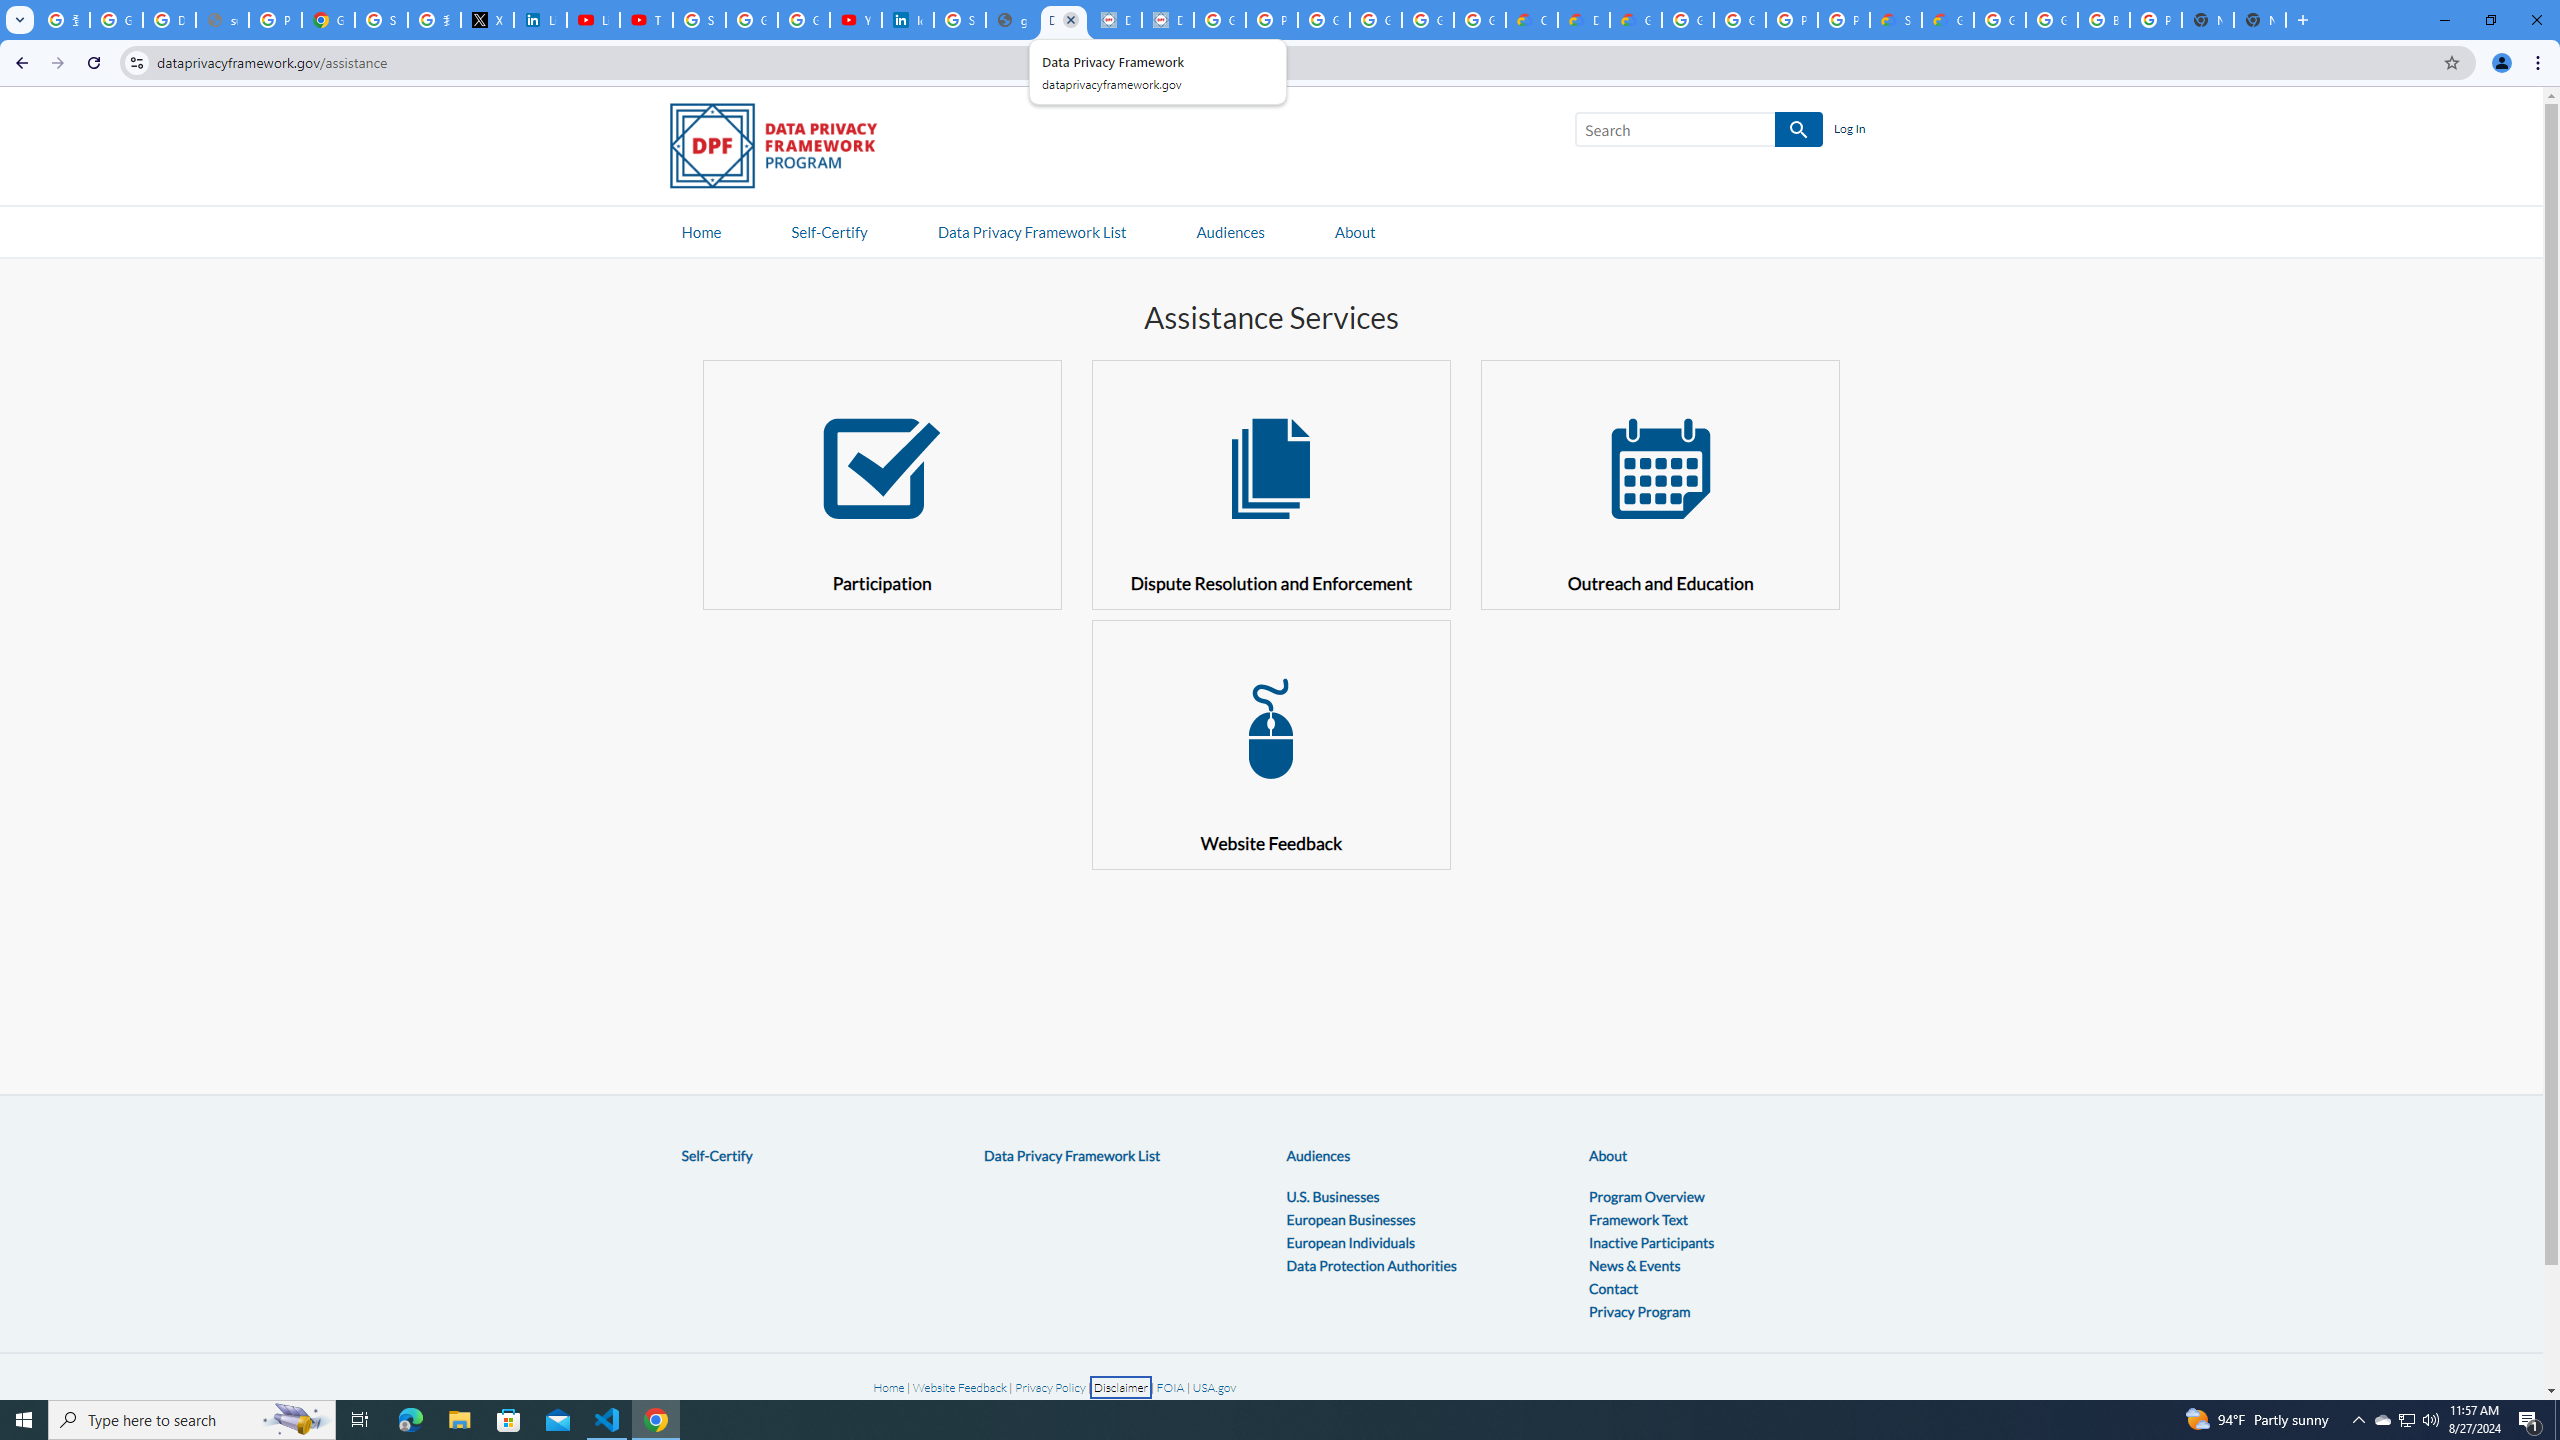  I want to click on News & Events, so click(1635, 1264).